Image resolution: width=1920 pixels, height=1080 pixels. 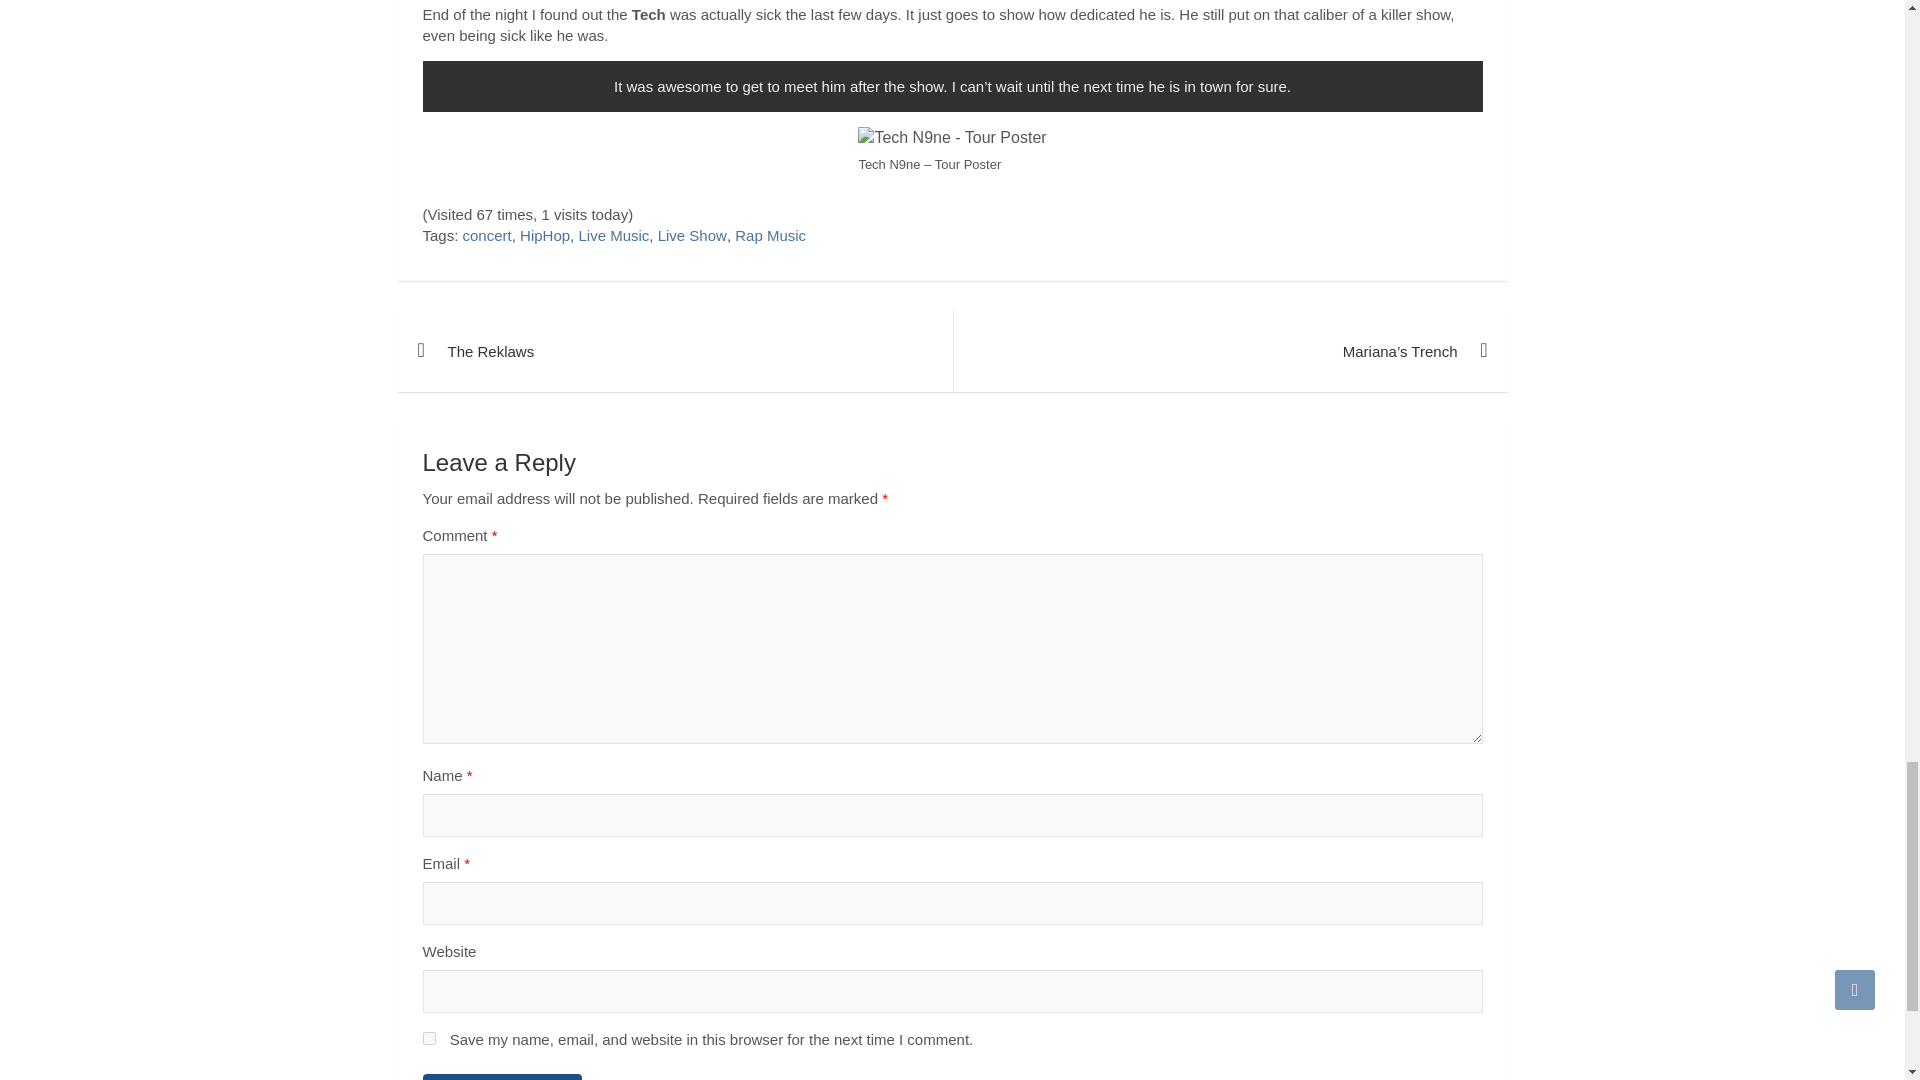 What do you see at coordinates (545, 235) in the screenshot?
I see `HipHop` at bounding box center [545, 235].